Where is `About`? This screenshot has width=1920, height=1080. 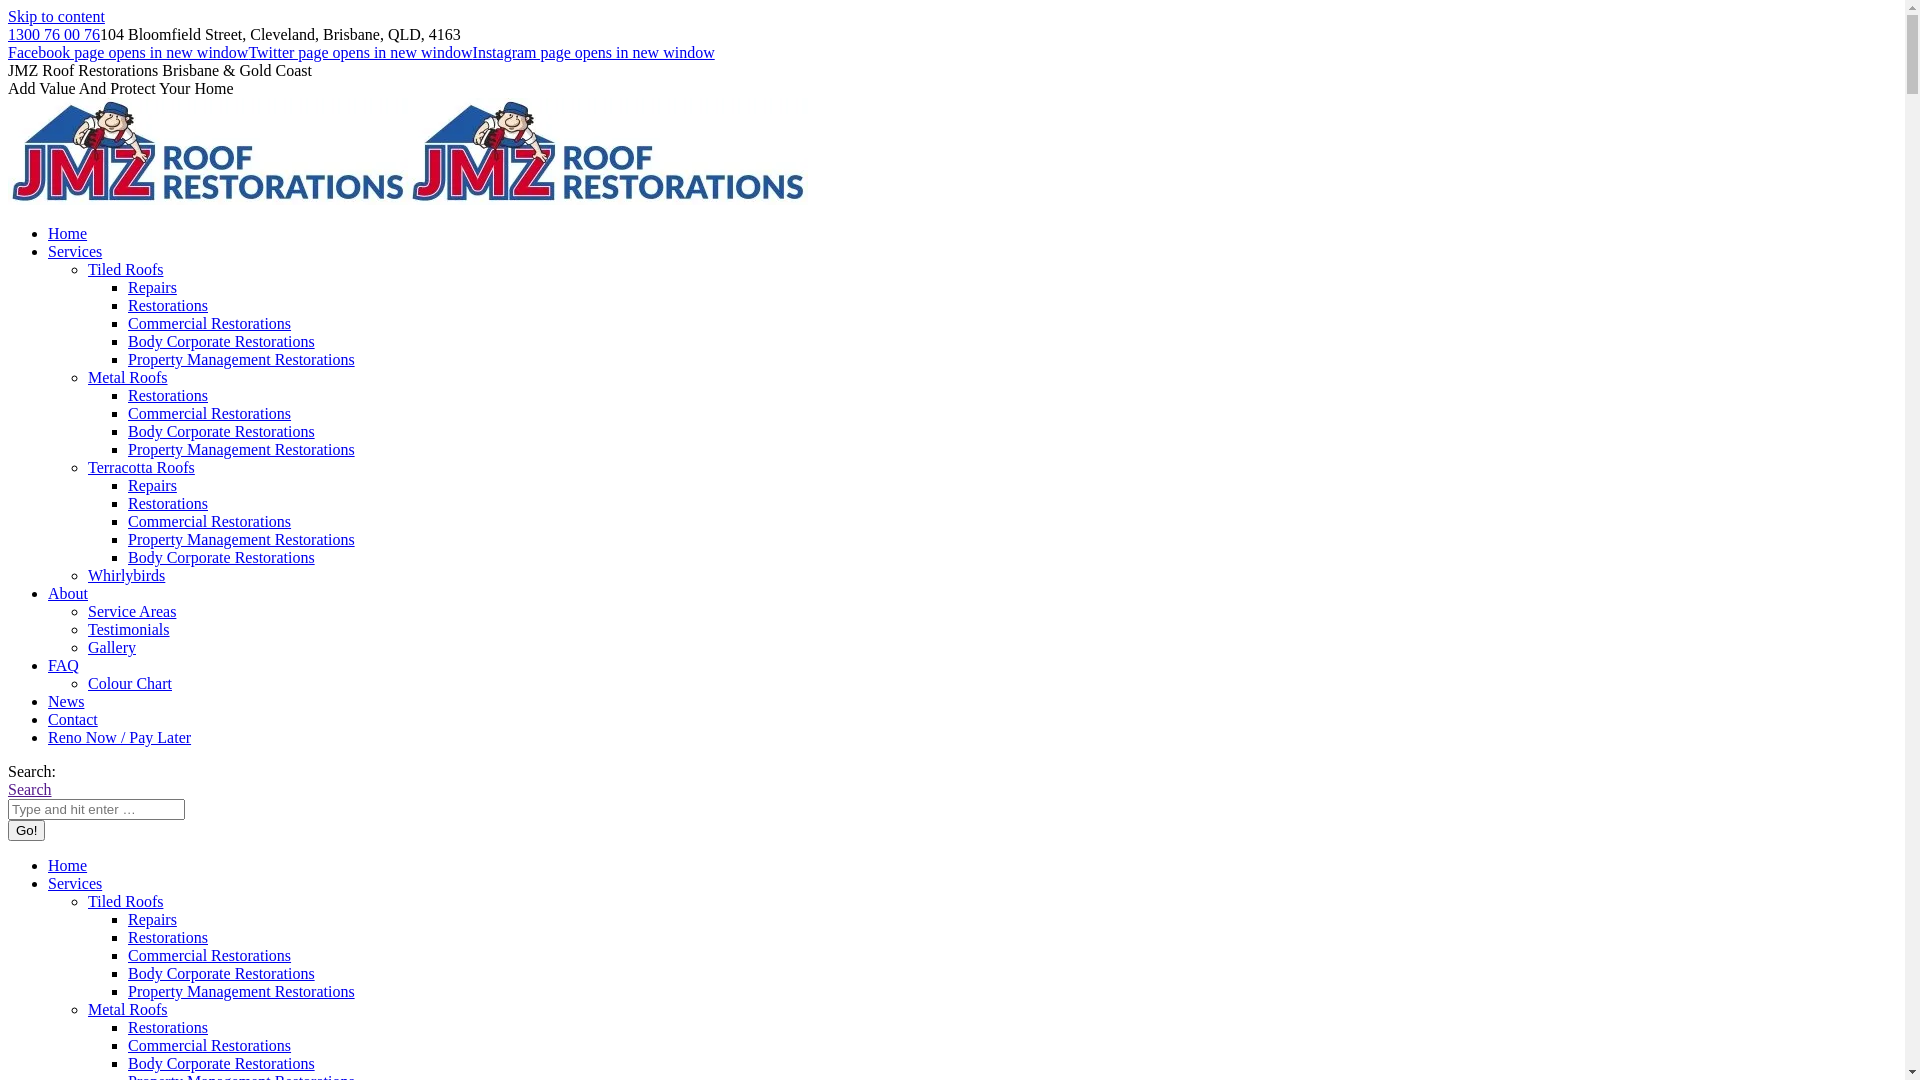 About is located at coordinates (68, 594).